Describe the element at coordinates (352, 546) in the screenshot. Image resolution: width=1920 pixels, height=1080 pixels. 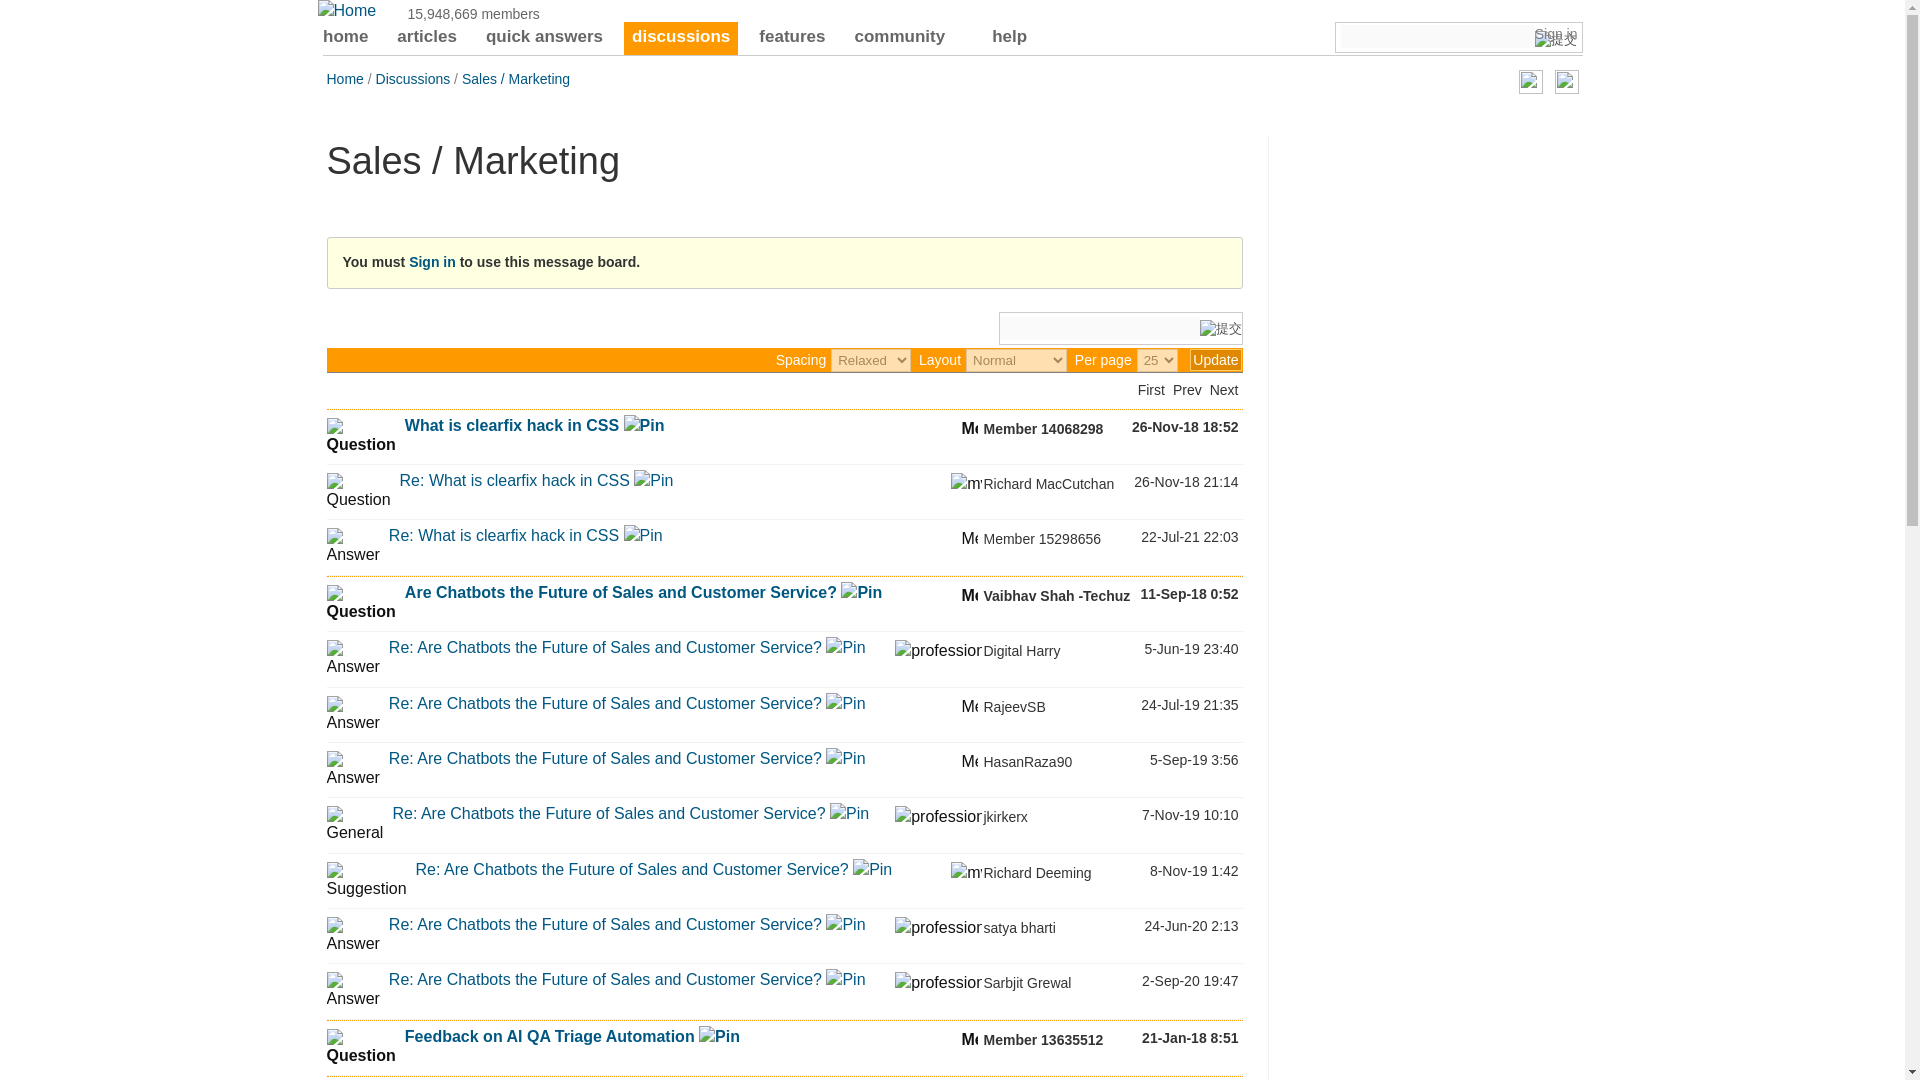
I see `Answer` at that location.